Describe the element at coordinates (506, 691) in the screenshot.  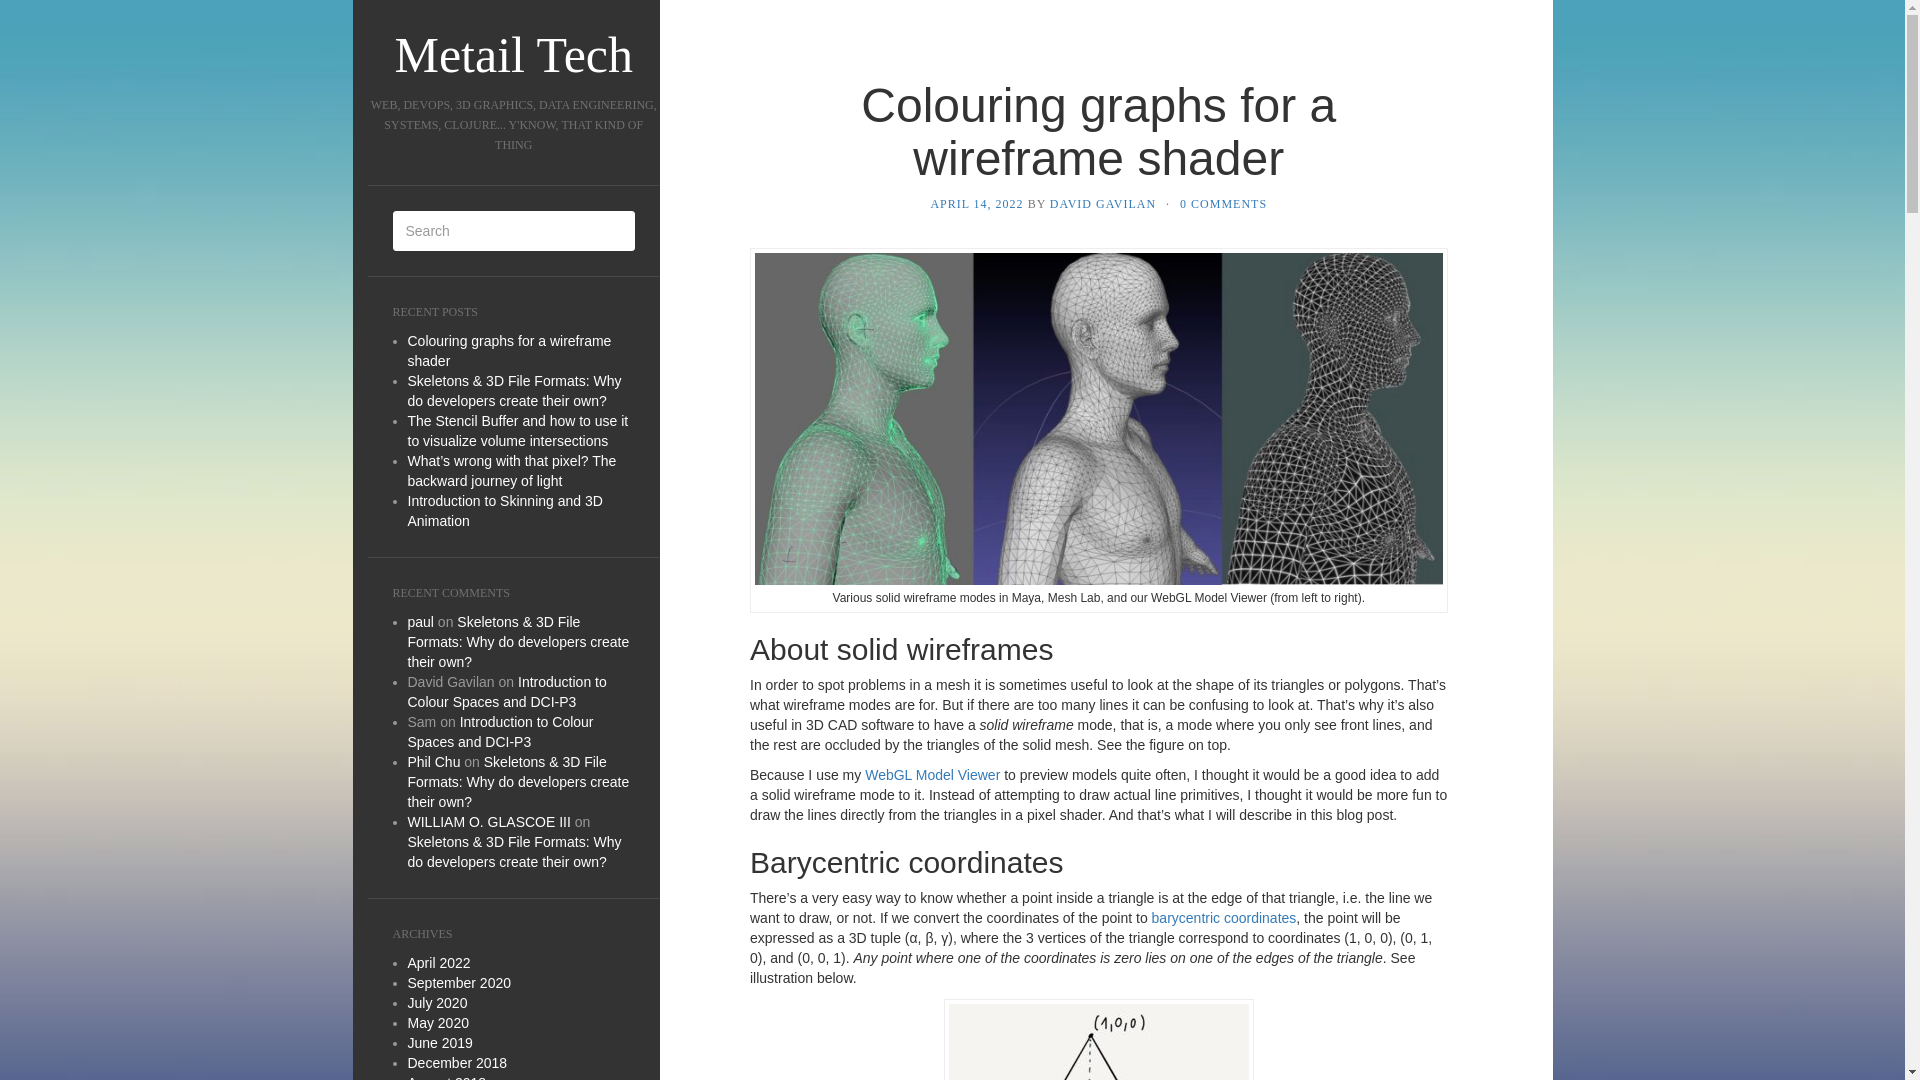
I see `Introduction to Colour Spaces and DCI-P3` at that location.